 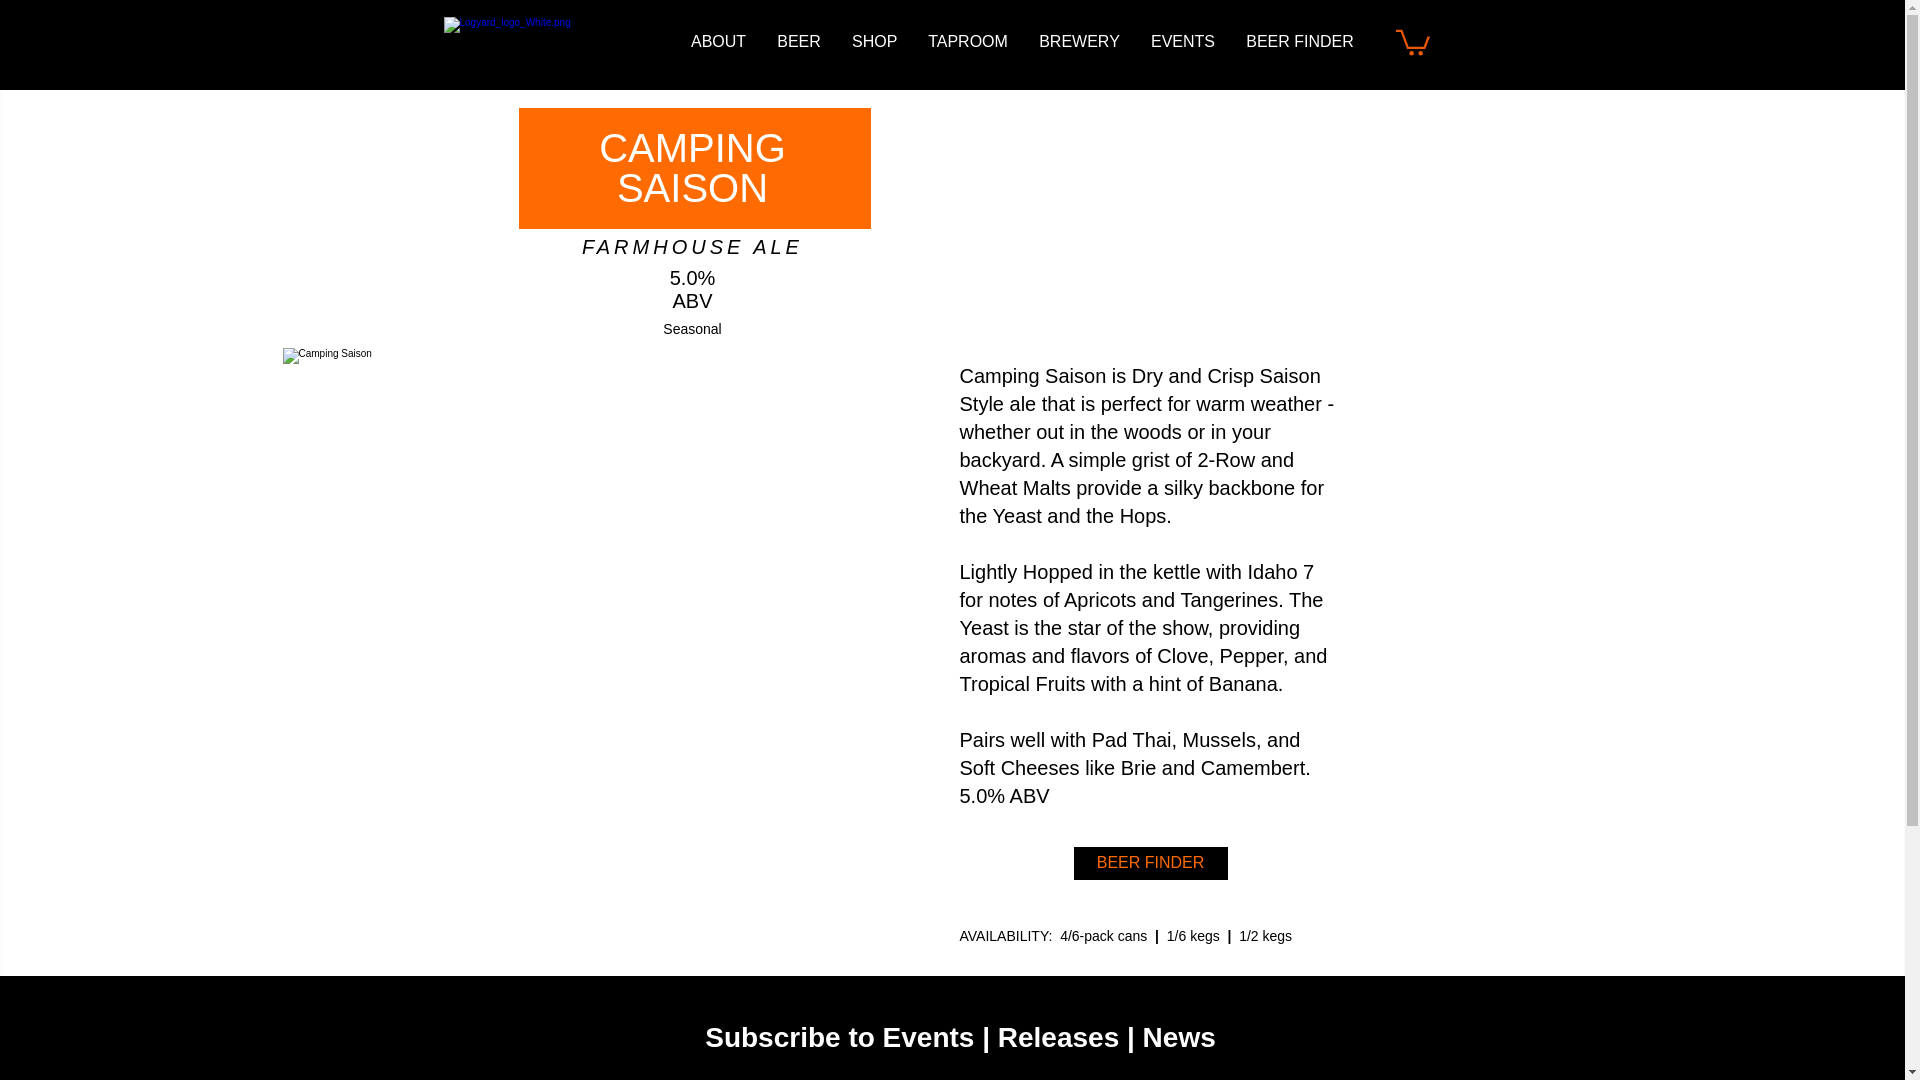 What do you see at coordinates (1078, 42) in the screenshot?
I see `BREWERY` at bounding box center [1078, 42].